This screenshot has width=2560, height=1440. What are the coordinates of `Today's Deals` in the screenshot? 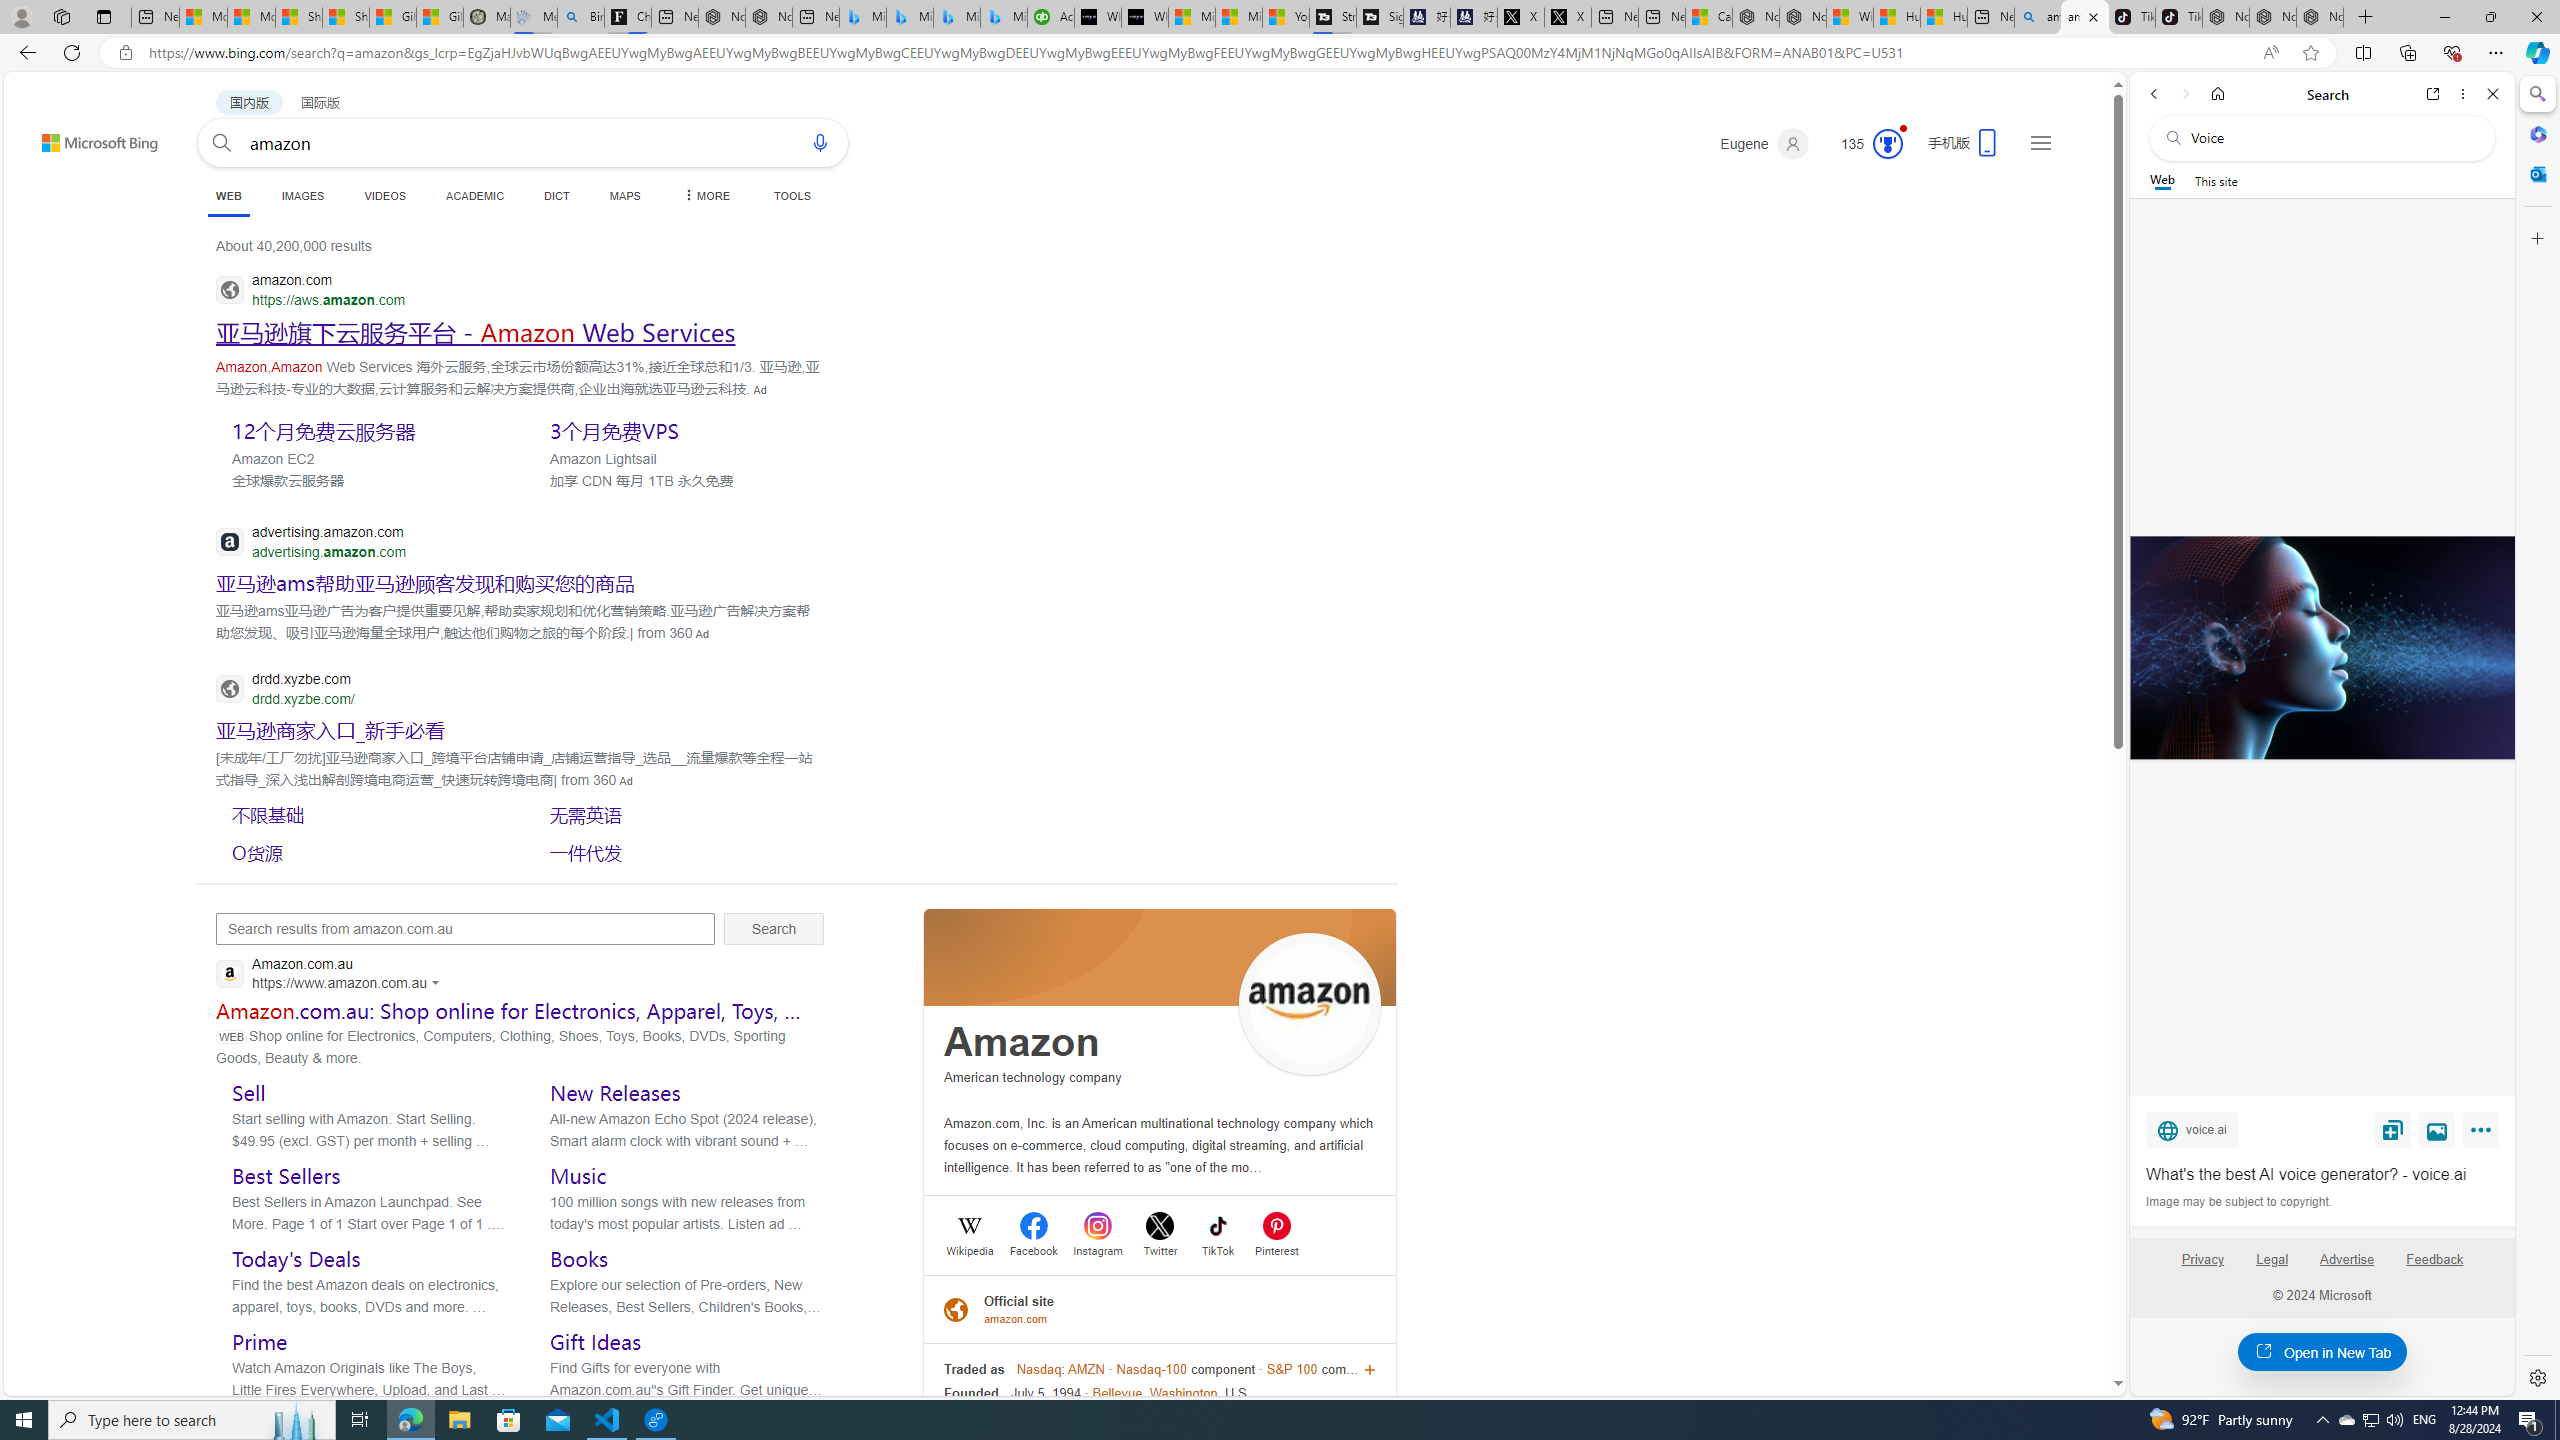 It's located at (296, 1258).